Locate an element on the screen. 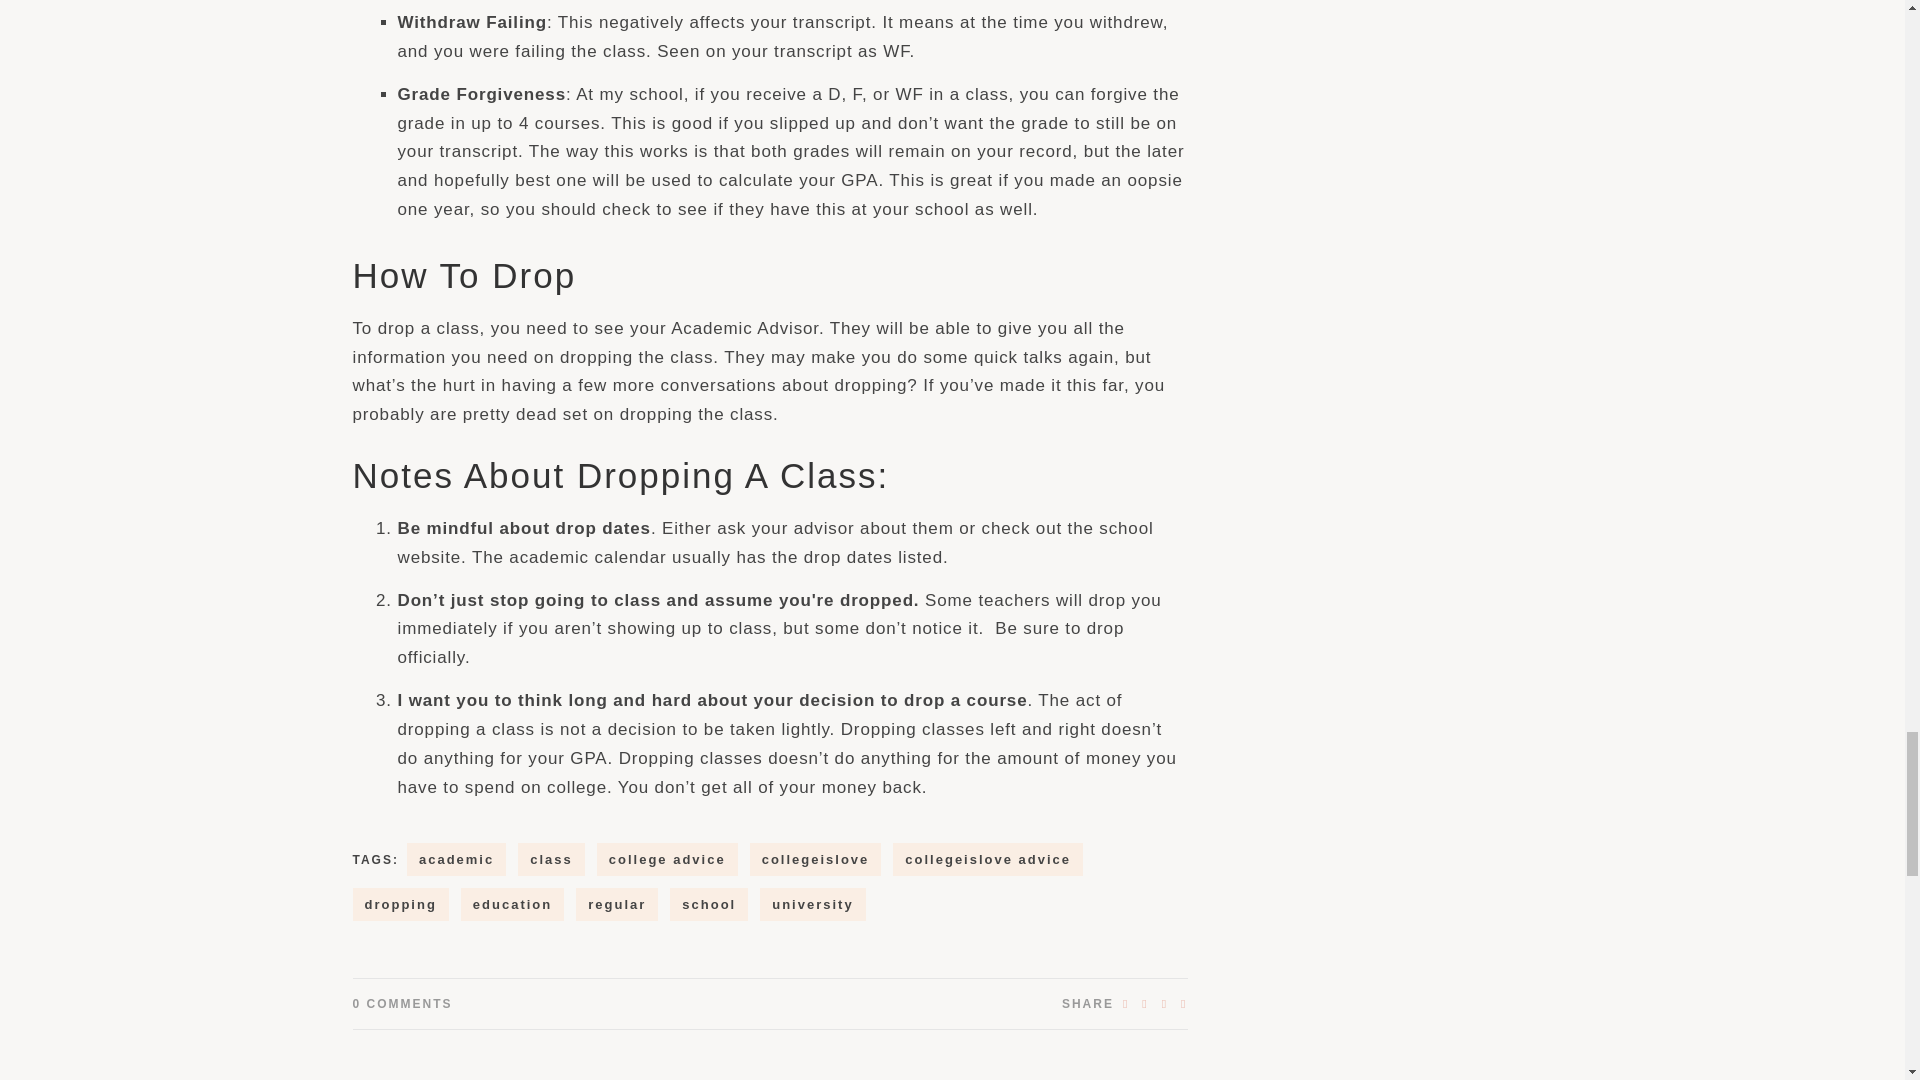  school is located at coordinates (709, 904).